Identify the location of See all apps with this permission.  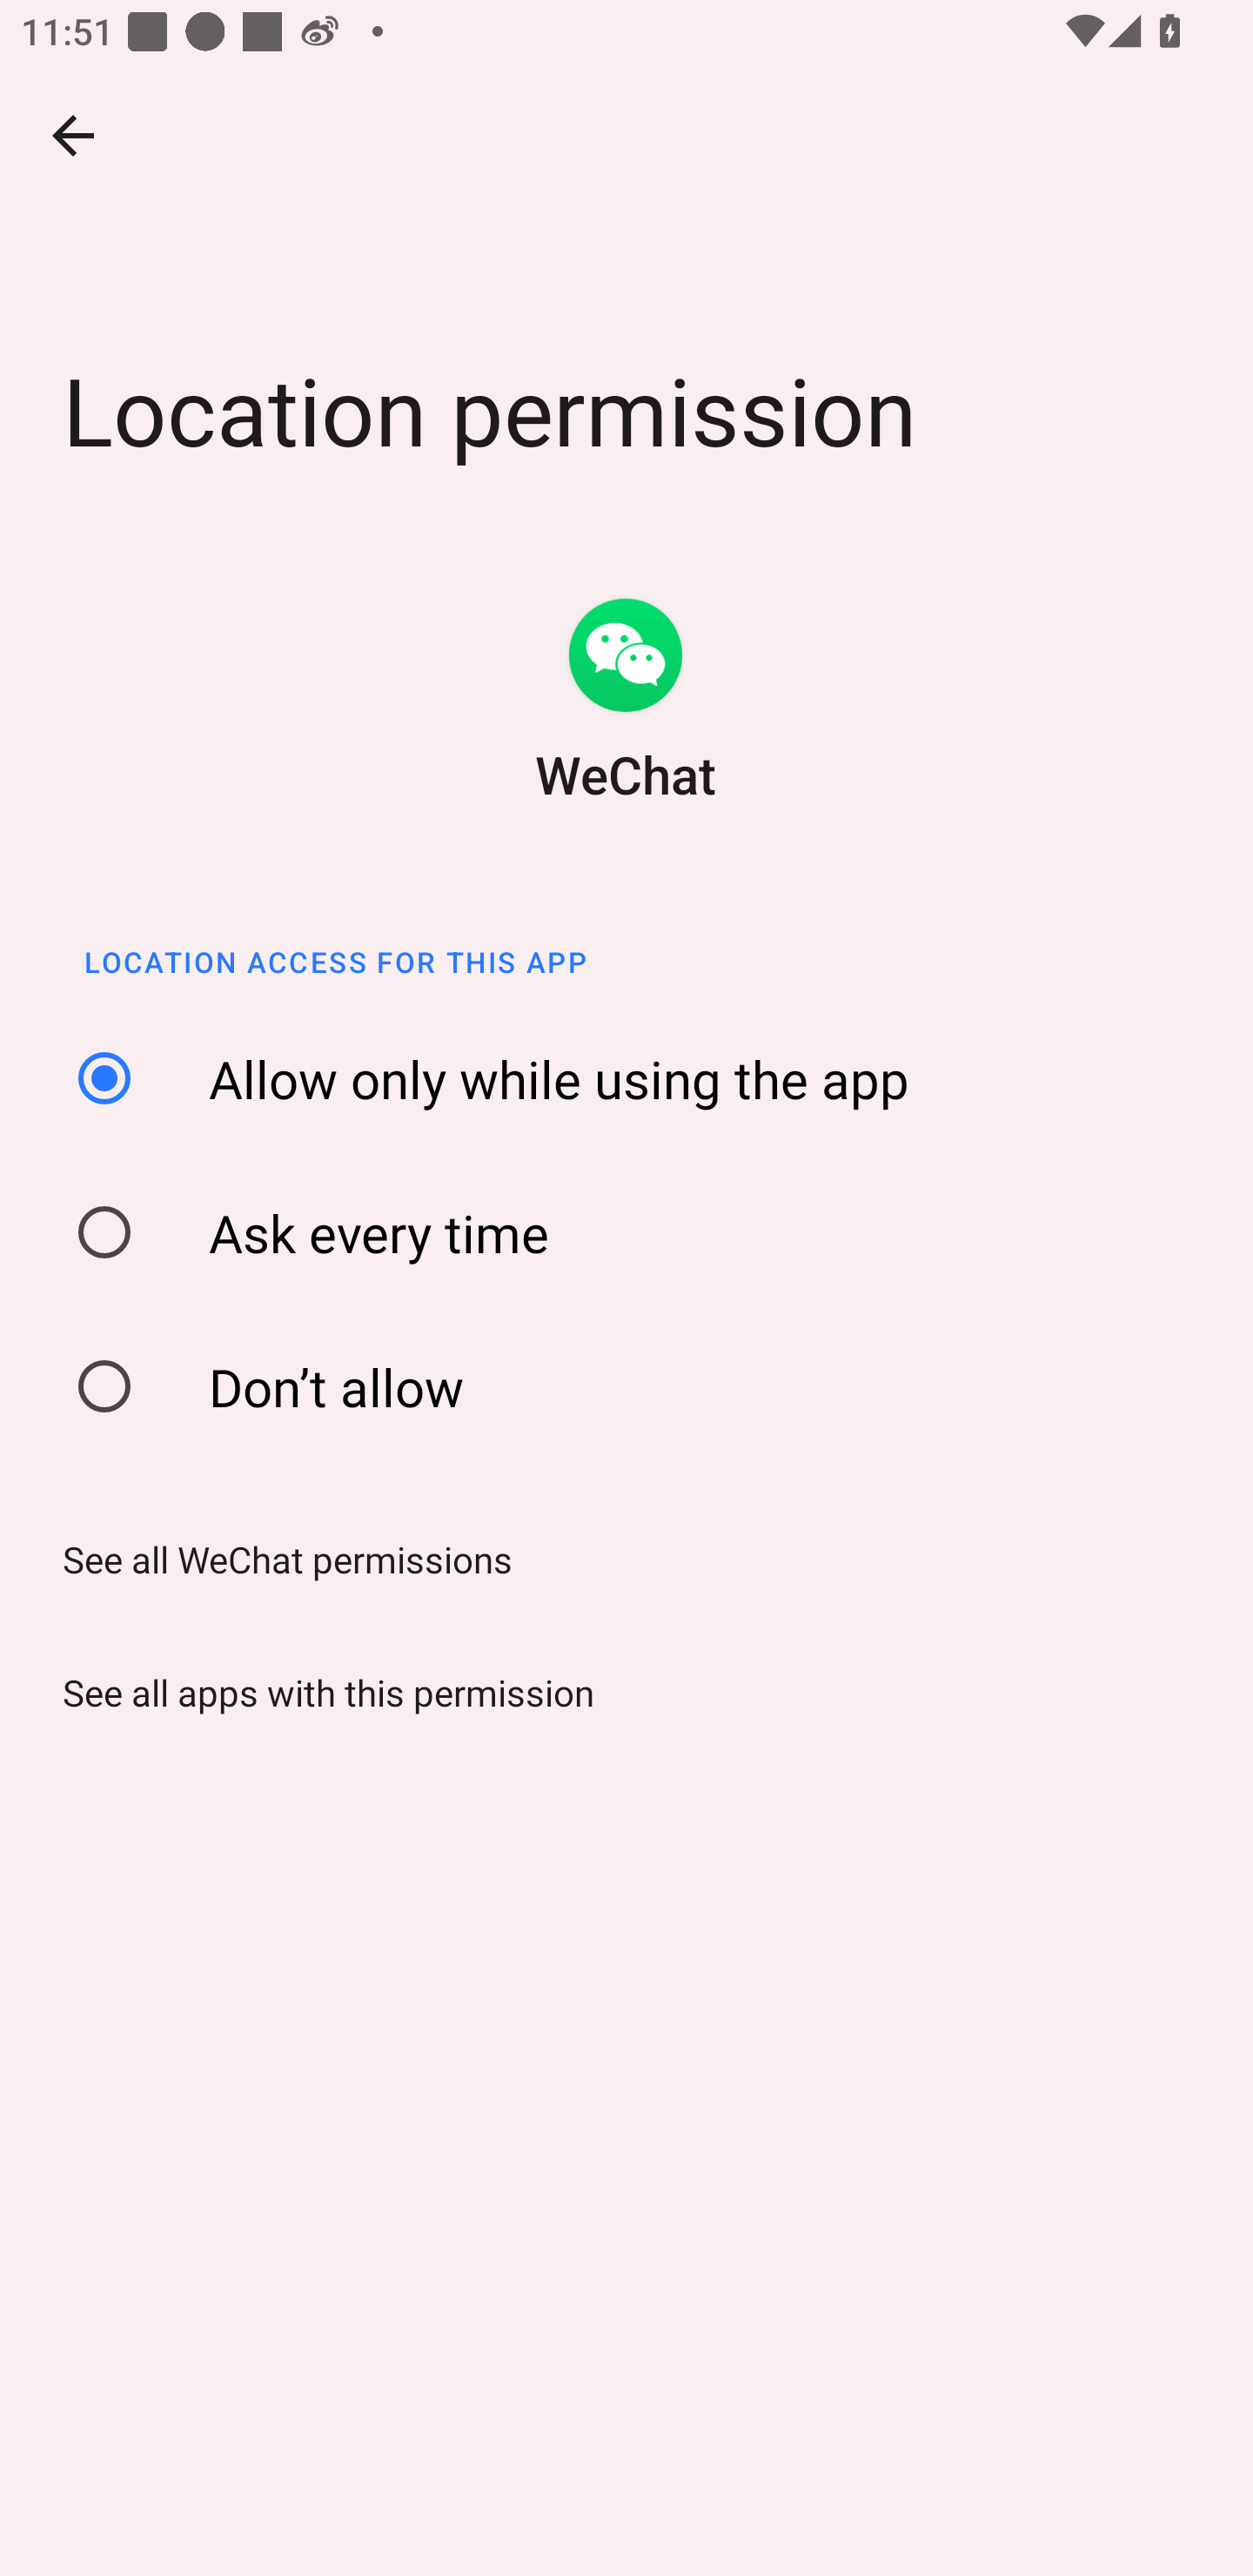
(318, 1692).